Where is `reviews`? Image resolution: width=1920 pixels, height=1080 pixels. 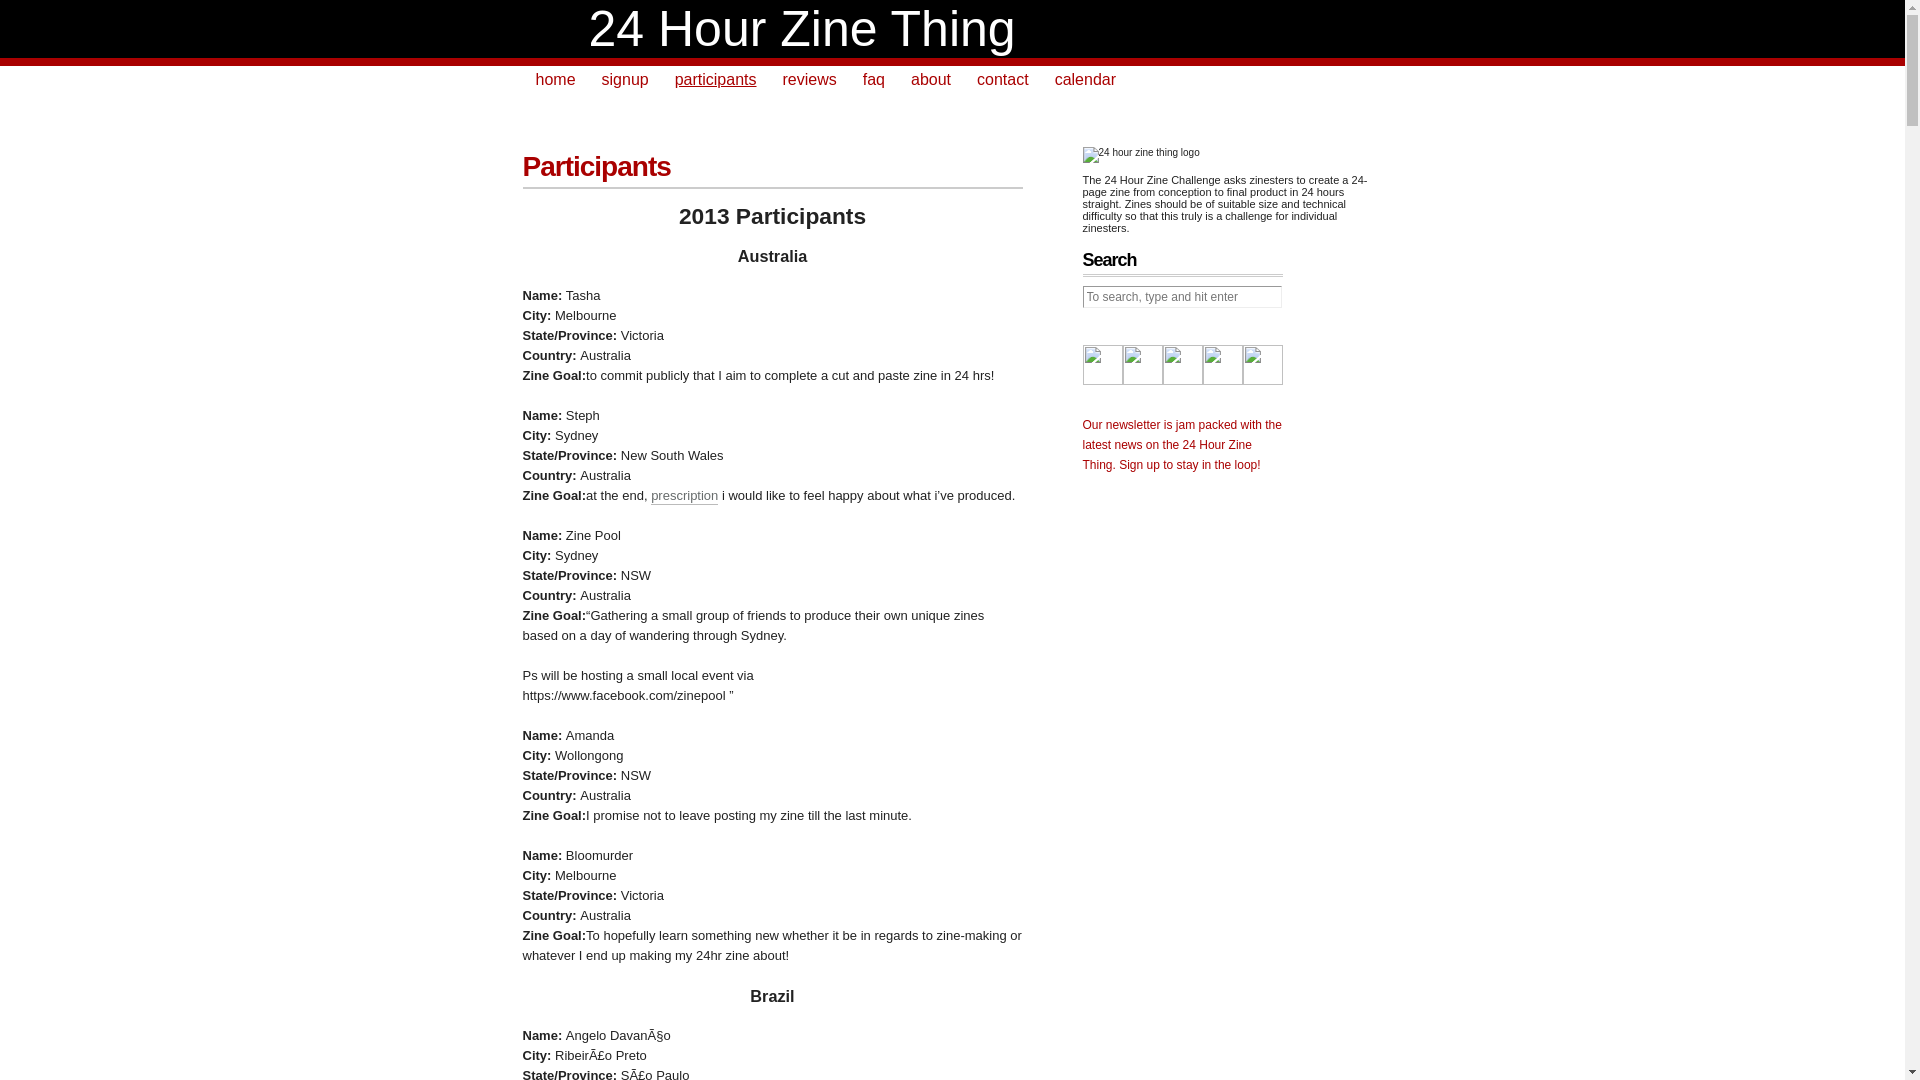 reviews is located at coordinates (810, 82).